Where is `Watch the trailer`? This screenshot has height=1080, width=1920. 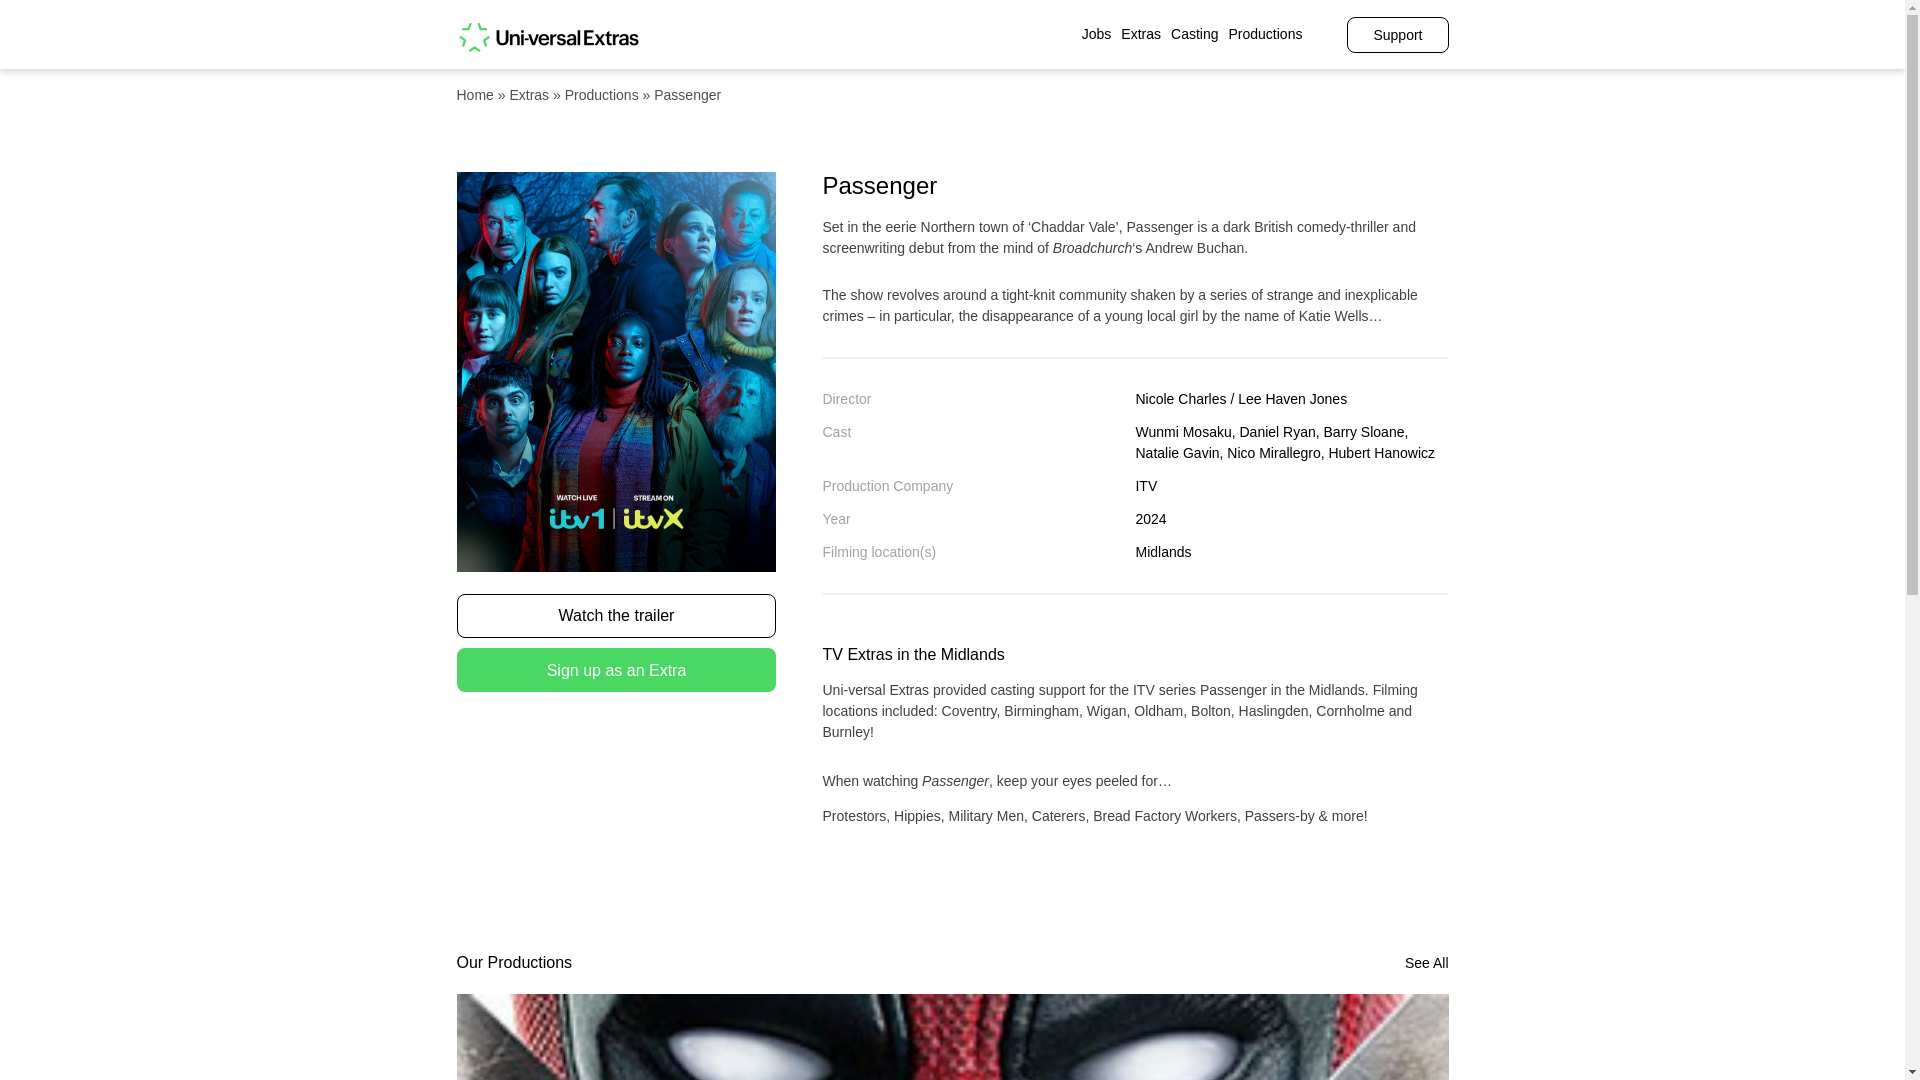
Watch the trailer is located at coordinates (616, 616).